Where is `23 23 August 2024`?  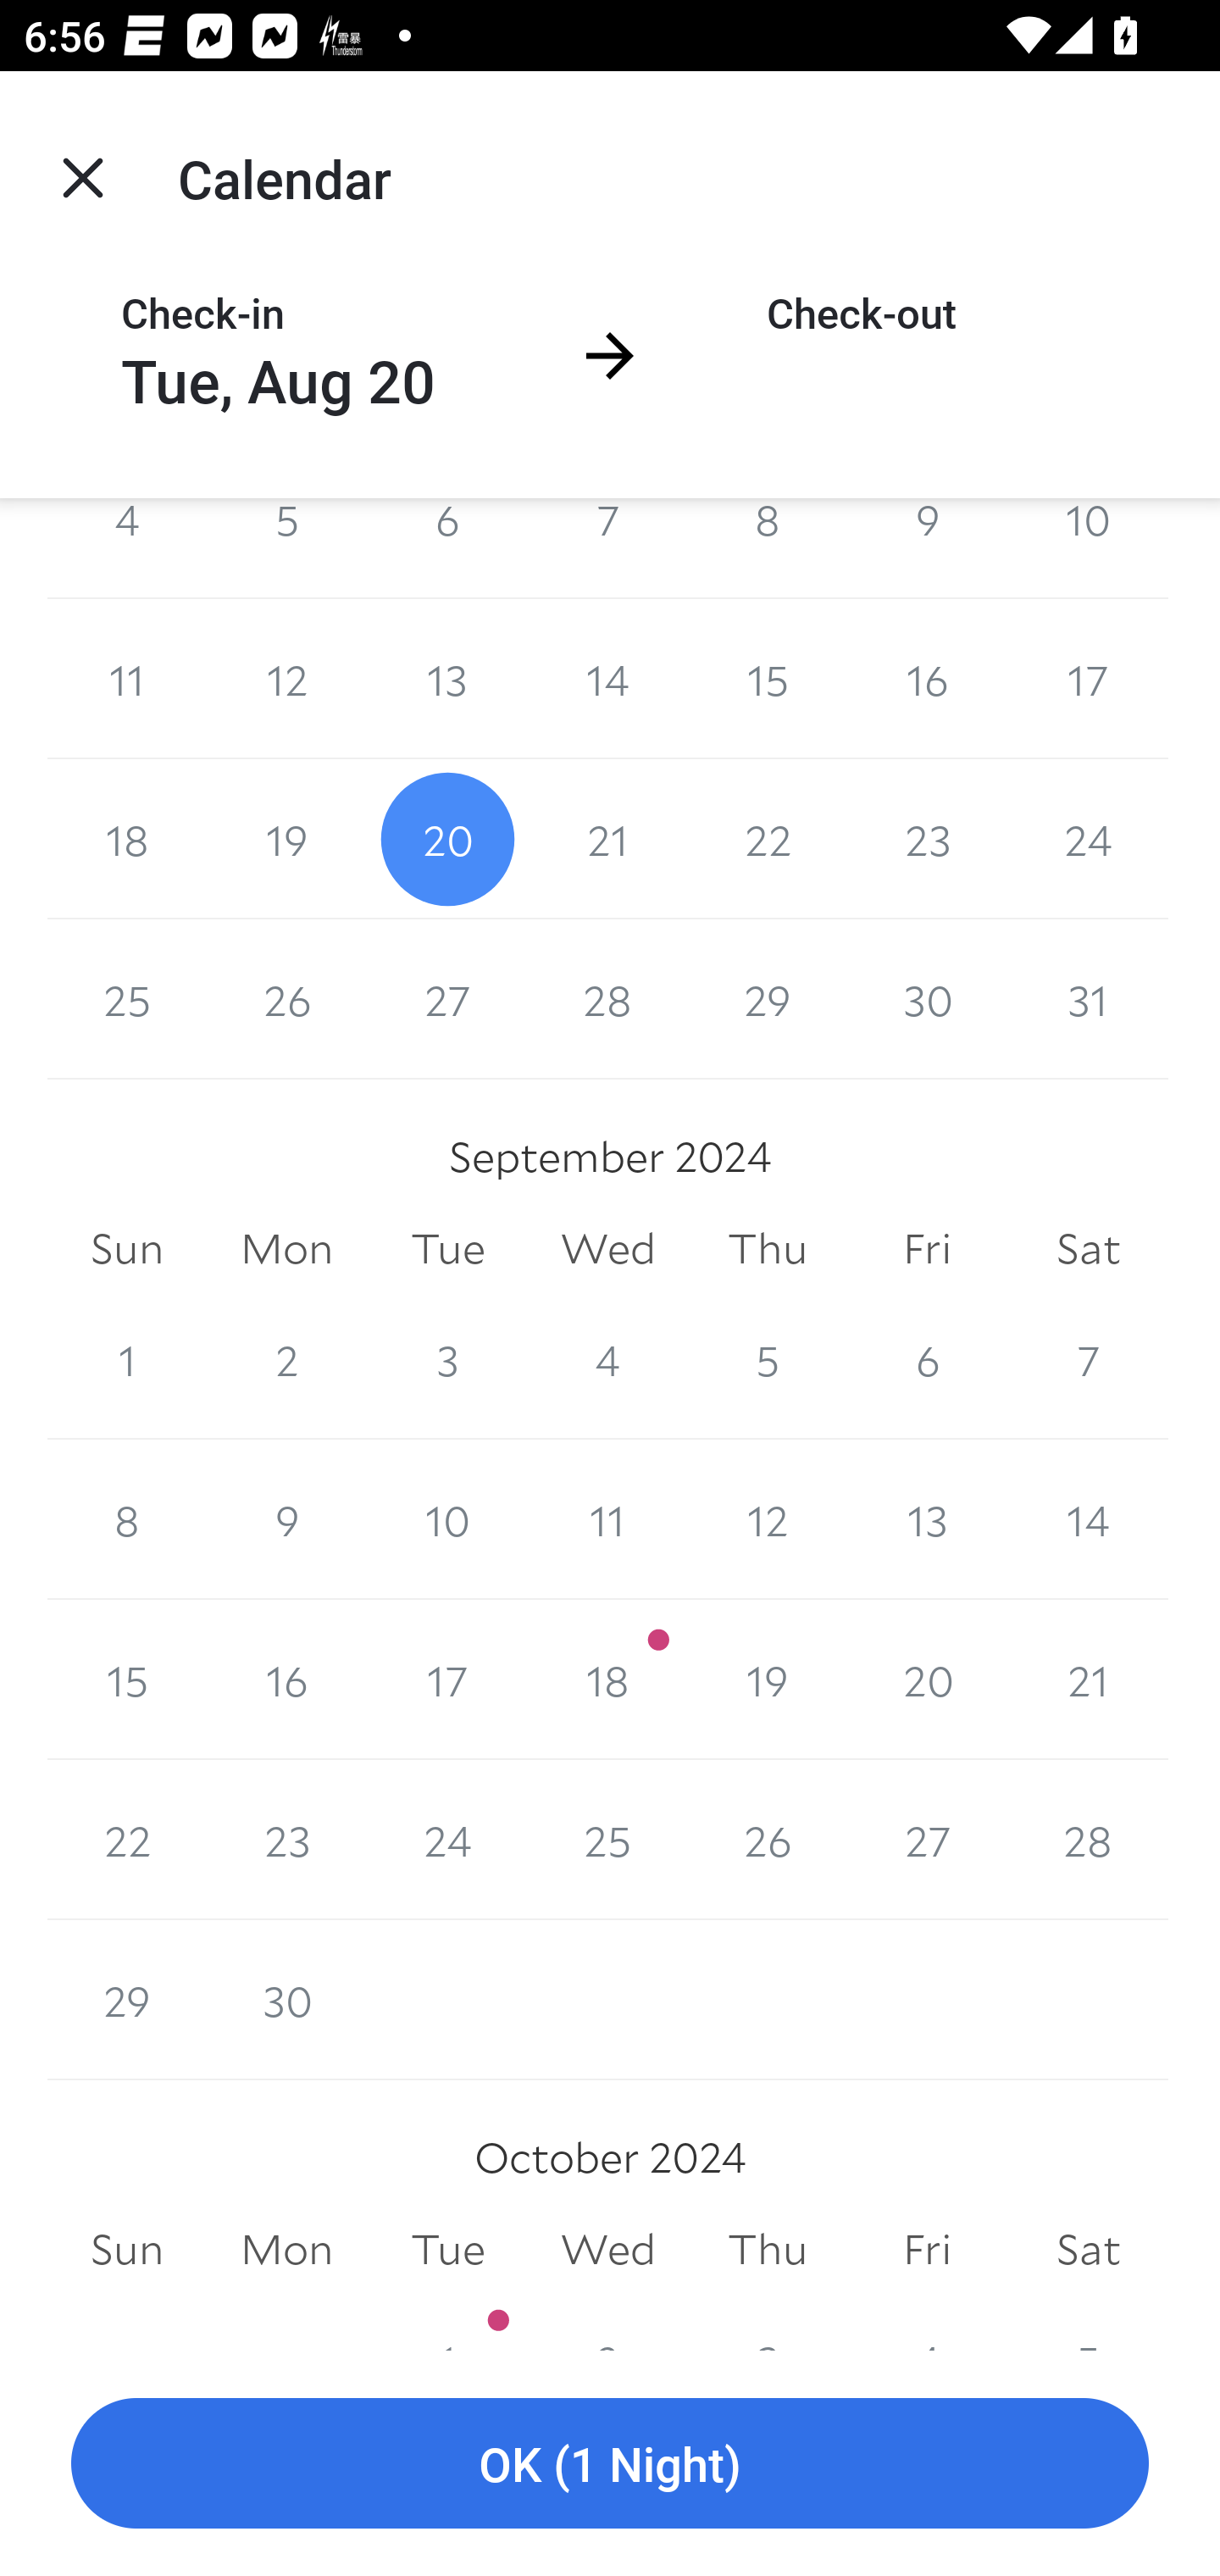
23 23 August 2024 is located at coordinates (927, 839).